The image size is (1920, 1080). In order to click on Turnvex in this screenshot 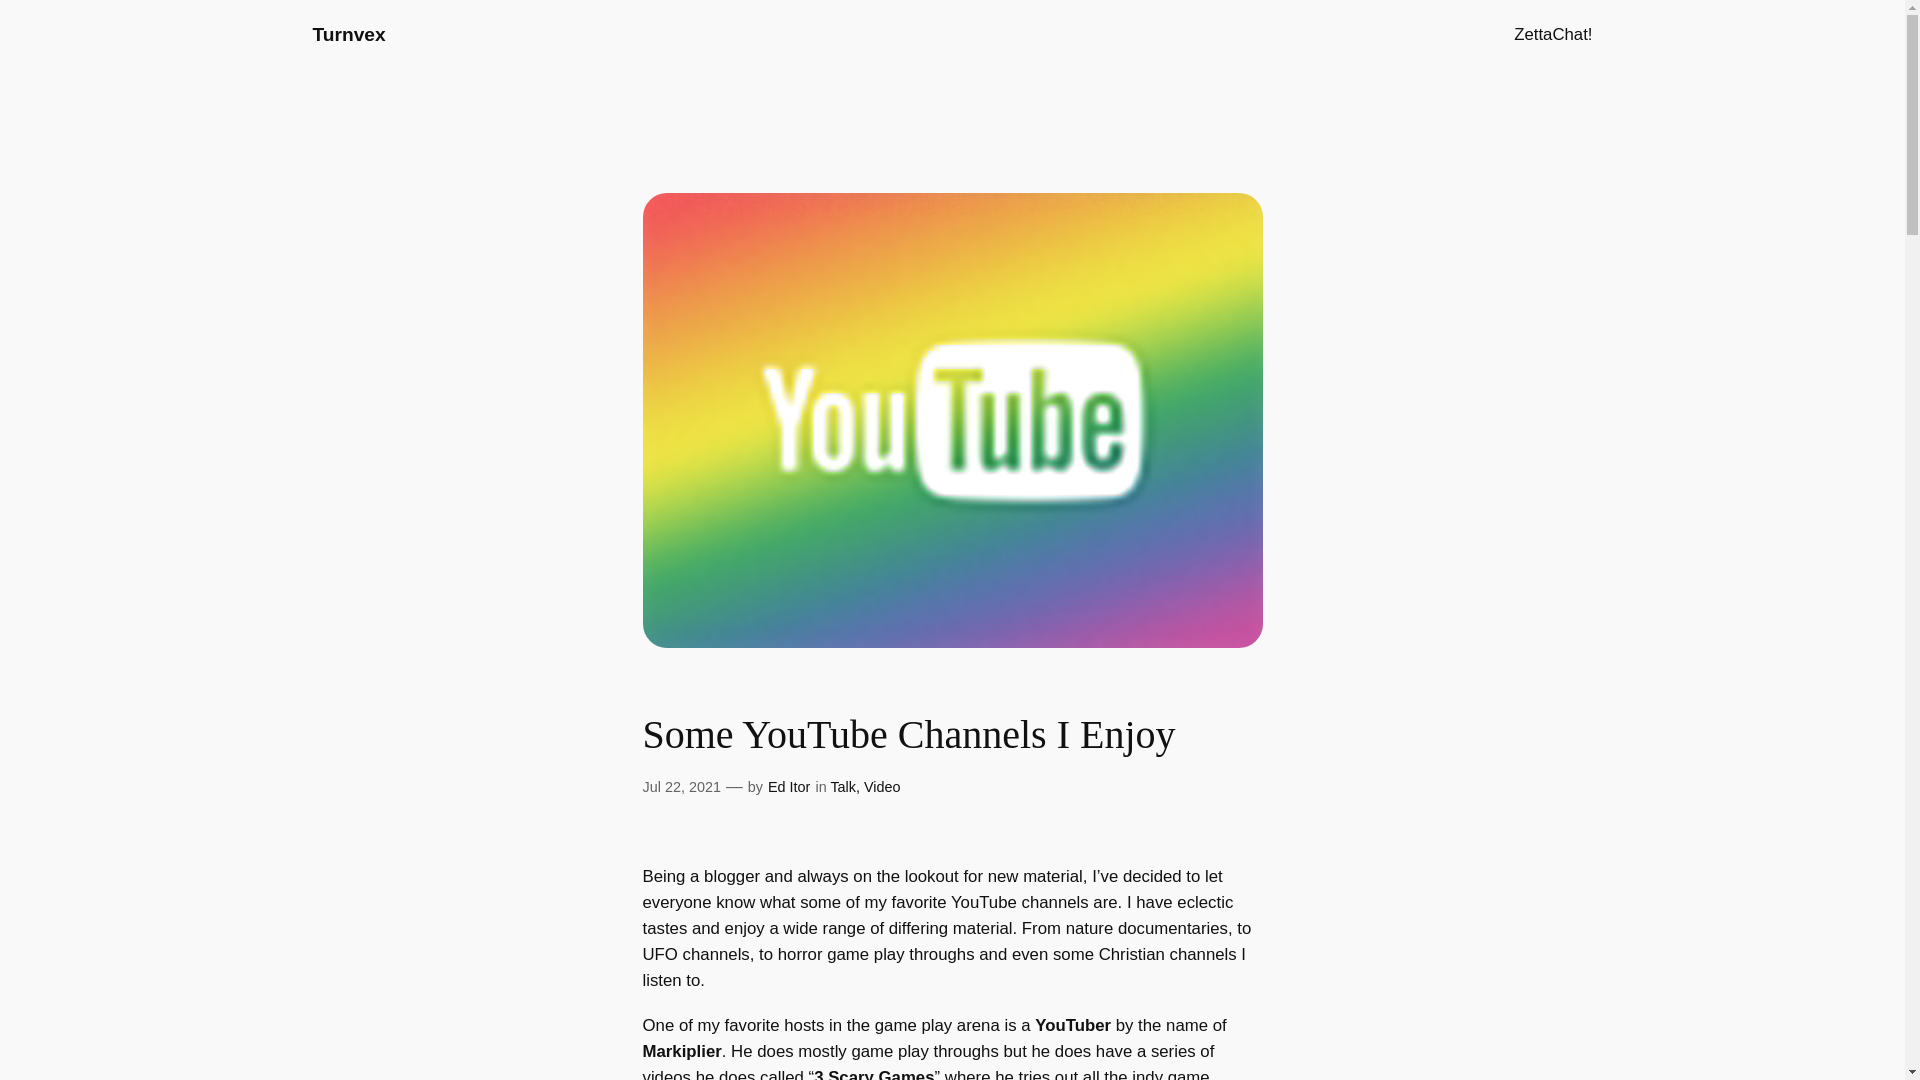, I will do `click(348, 34)`.